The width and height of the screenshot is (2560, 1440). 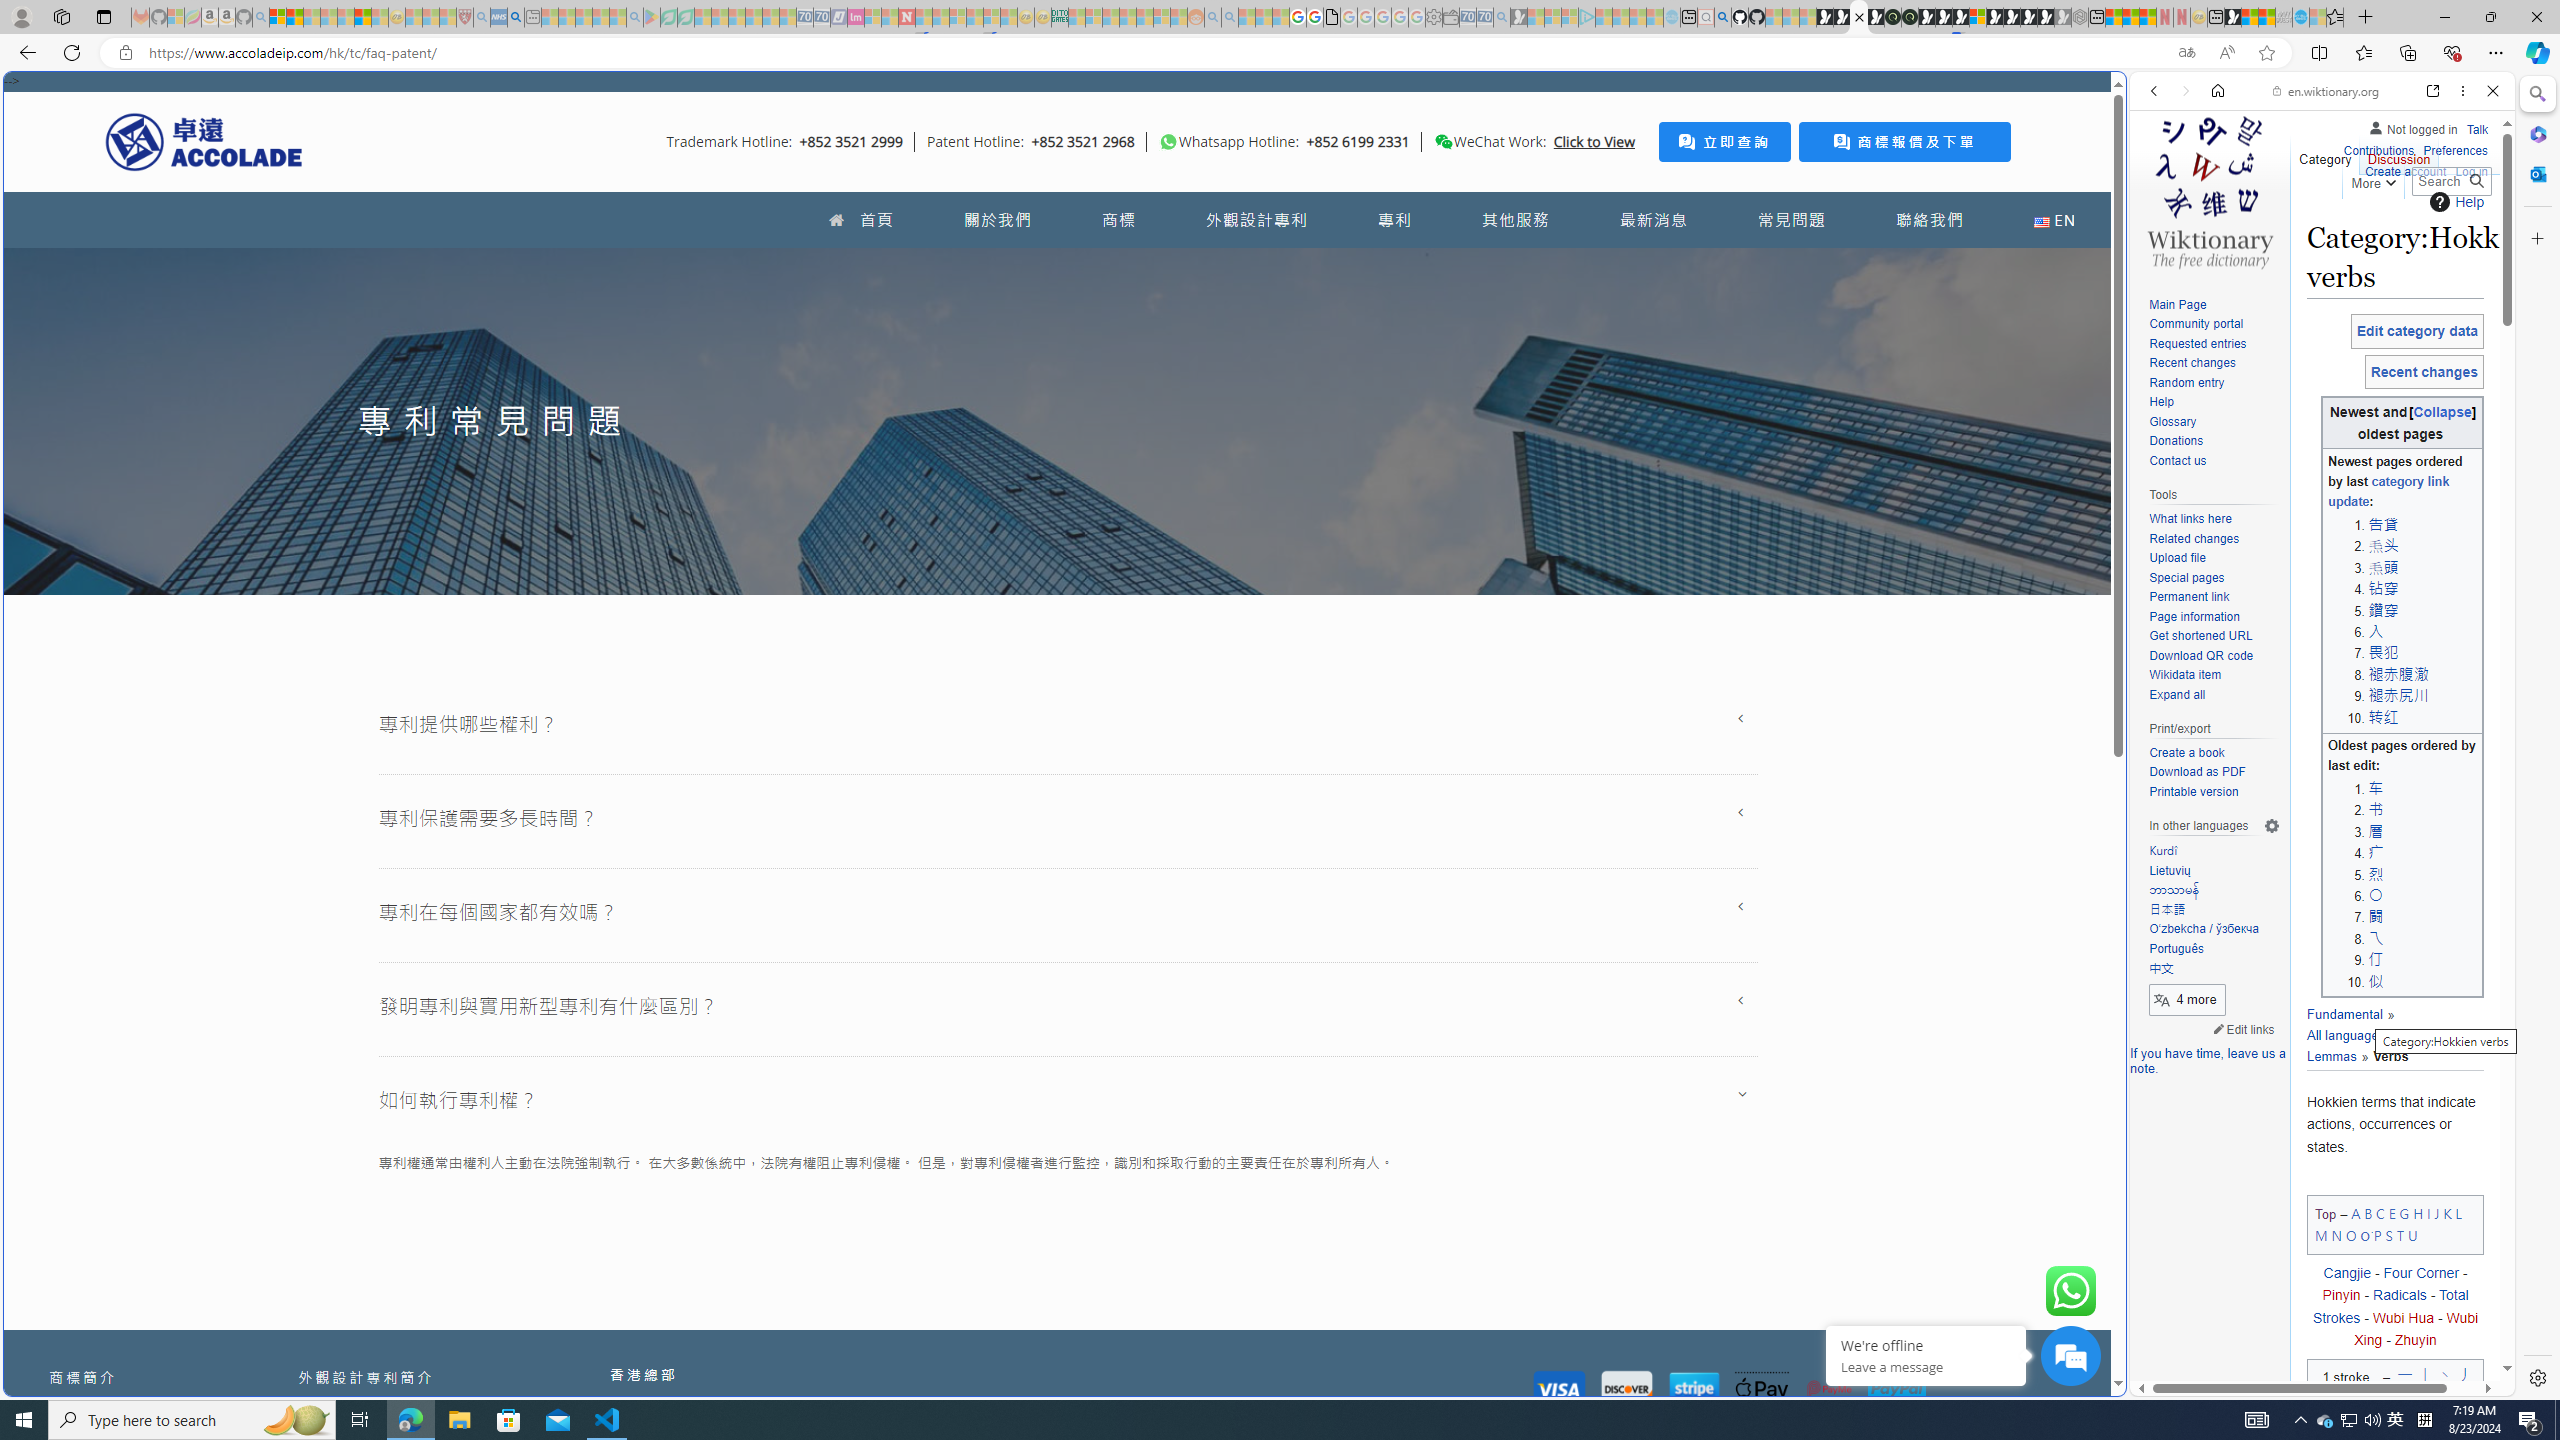 I want to click on Category, so click(x=2326, y=155).